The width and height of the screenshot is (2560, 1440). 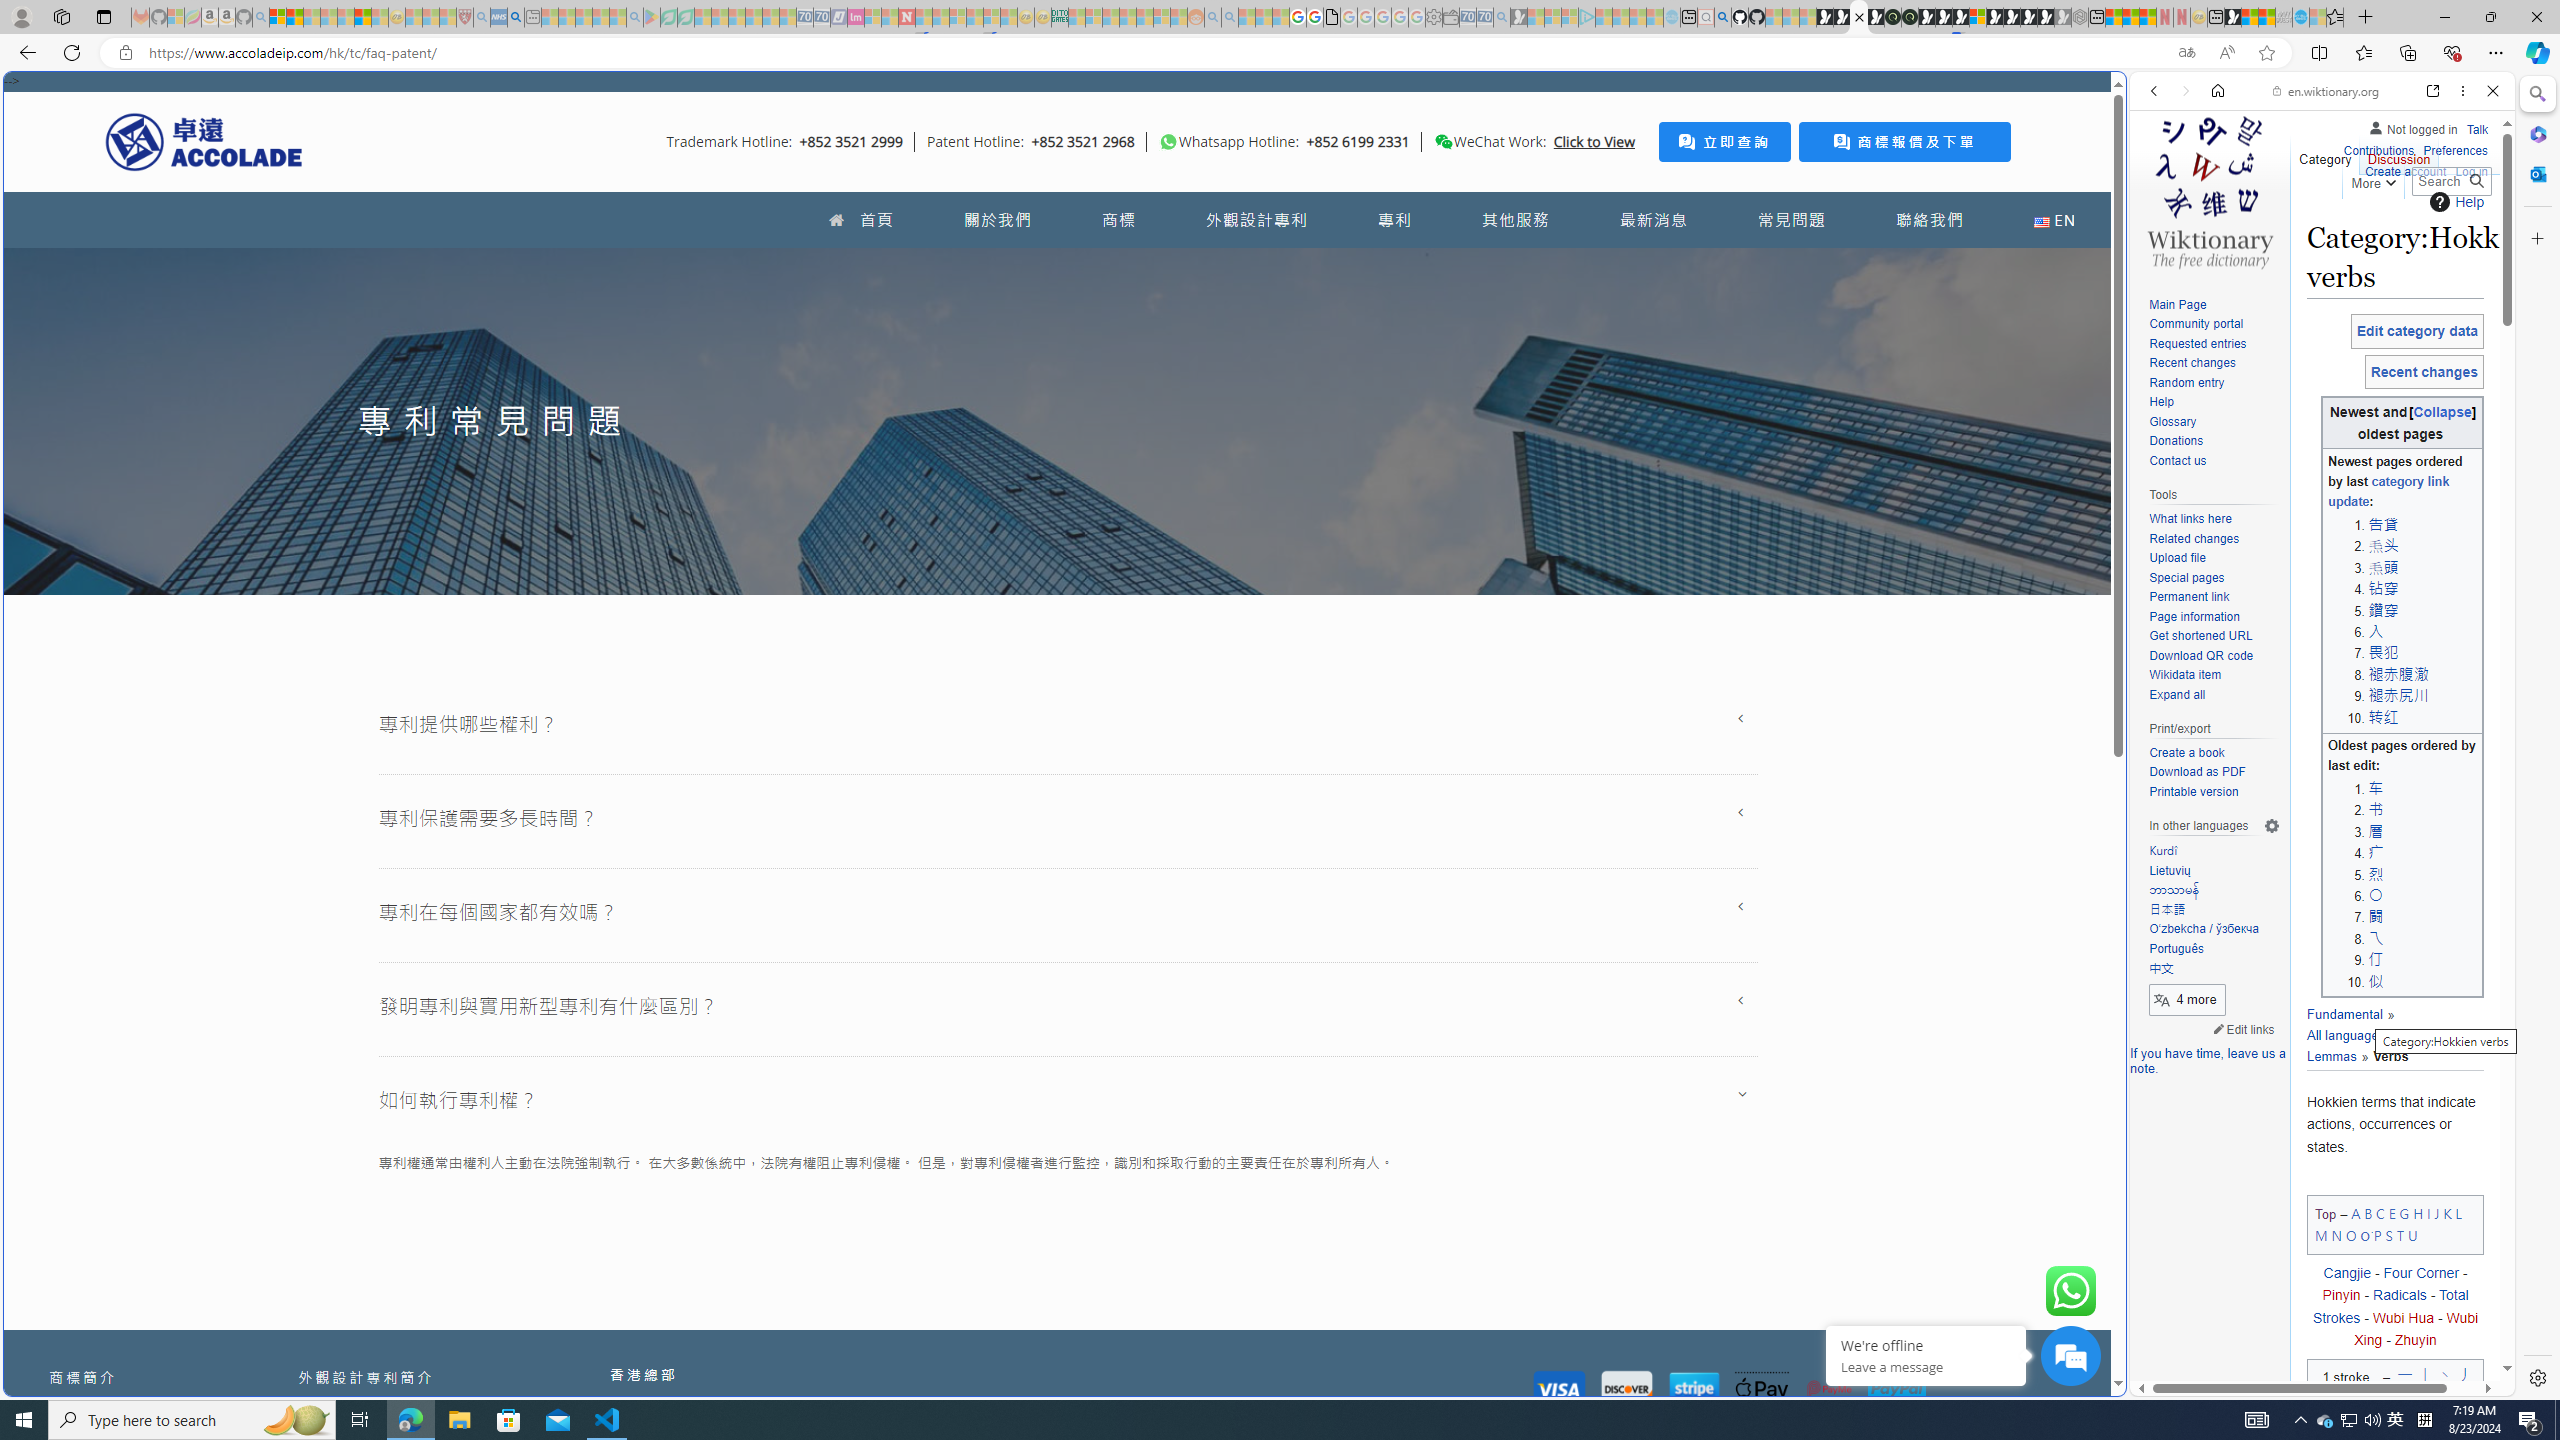 I want to click on Category, so click(x=2326, y=155).